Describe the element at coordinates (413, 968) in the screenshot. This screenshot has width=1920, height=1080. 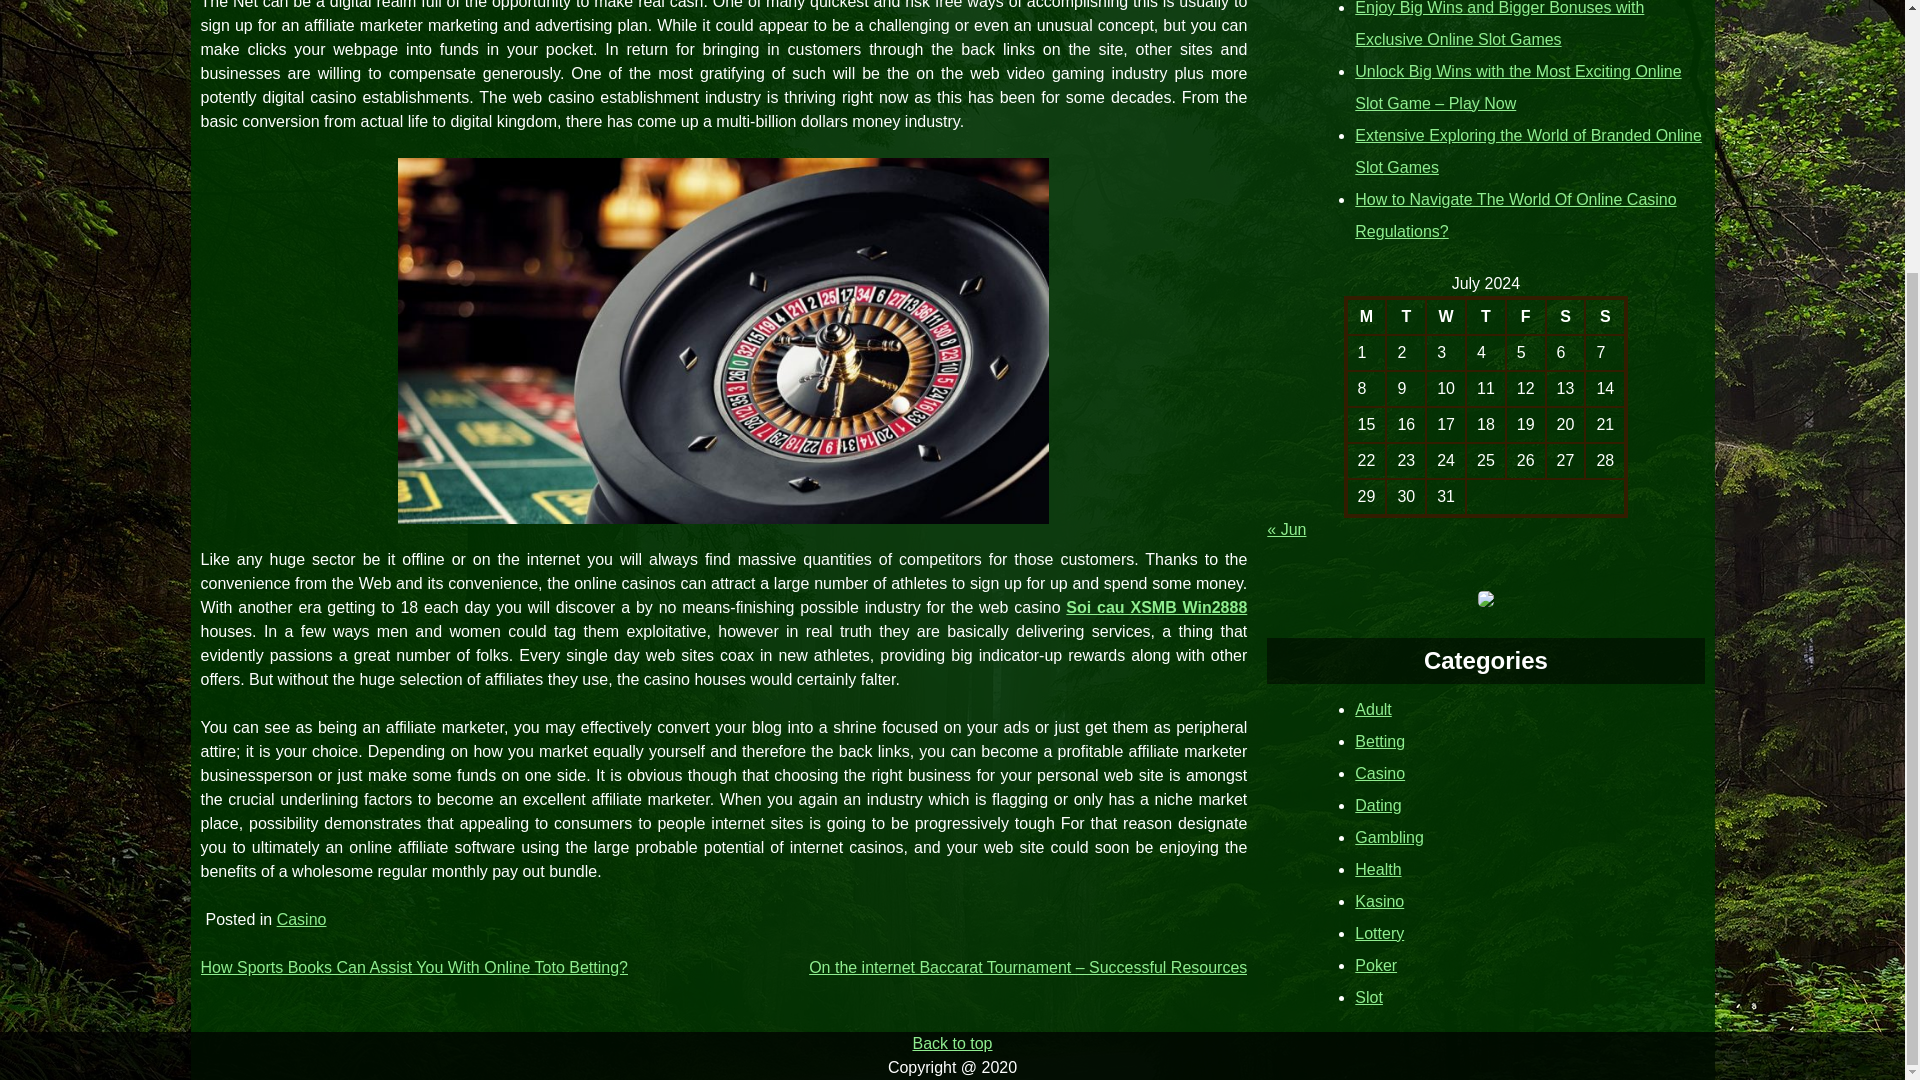
I see `How Sports Books Can Assist You With Online Toto Betting?` at that location.